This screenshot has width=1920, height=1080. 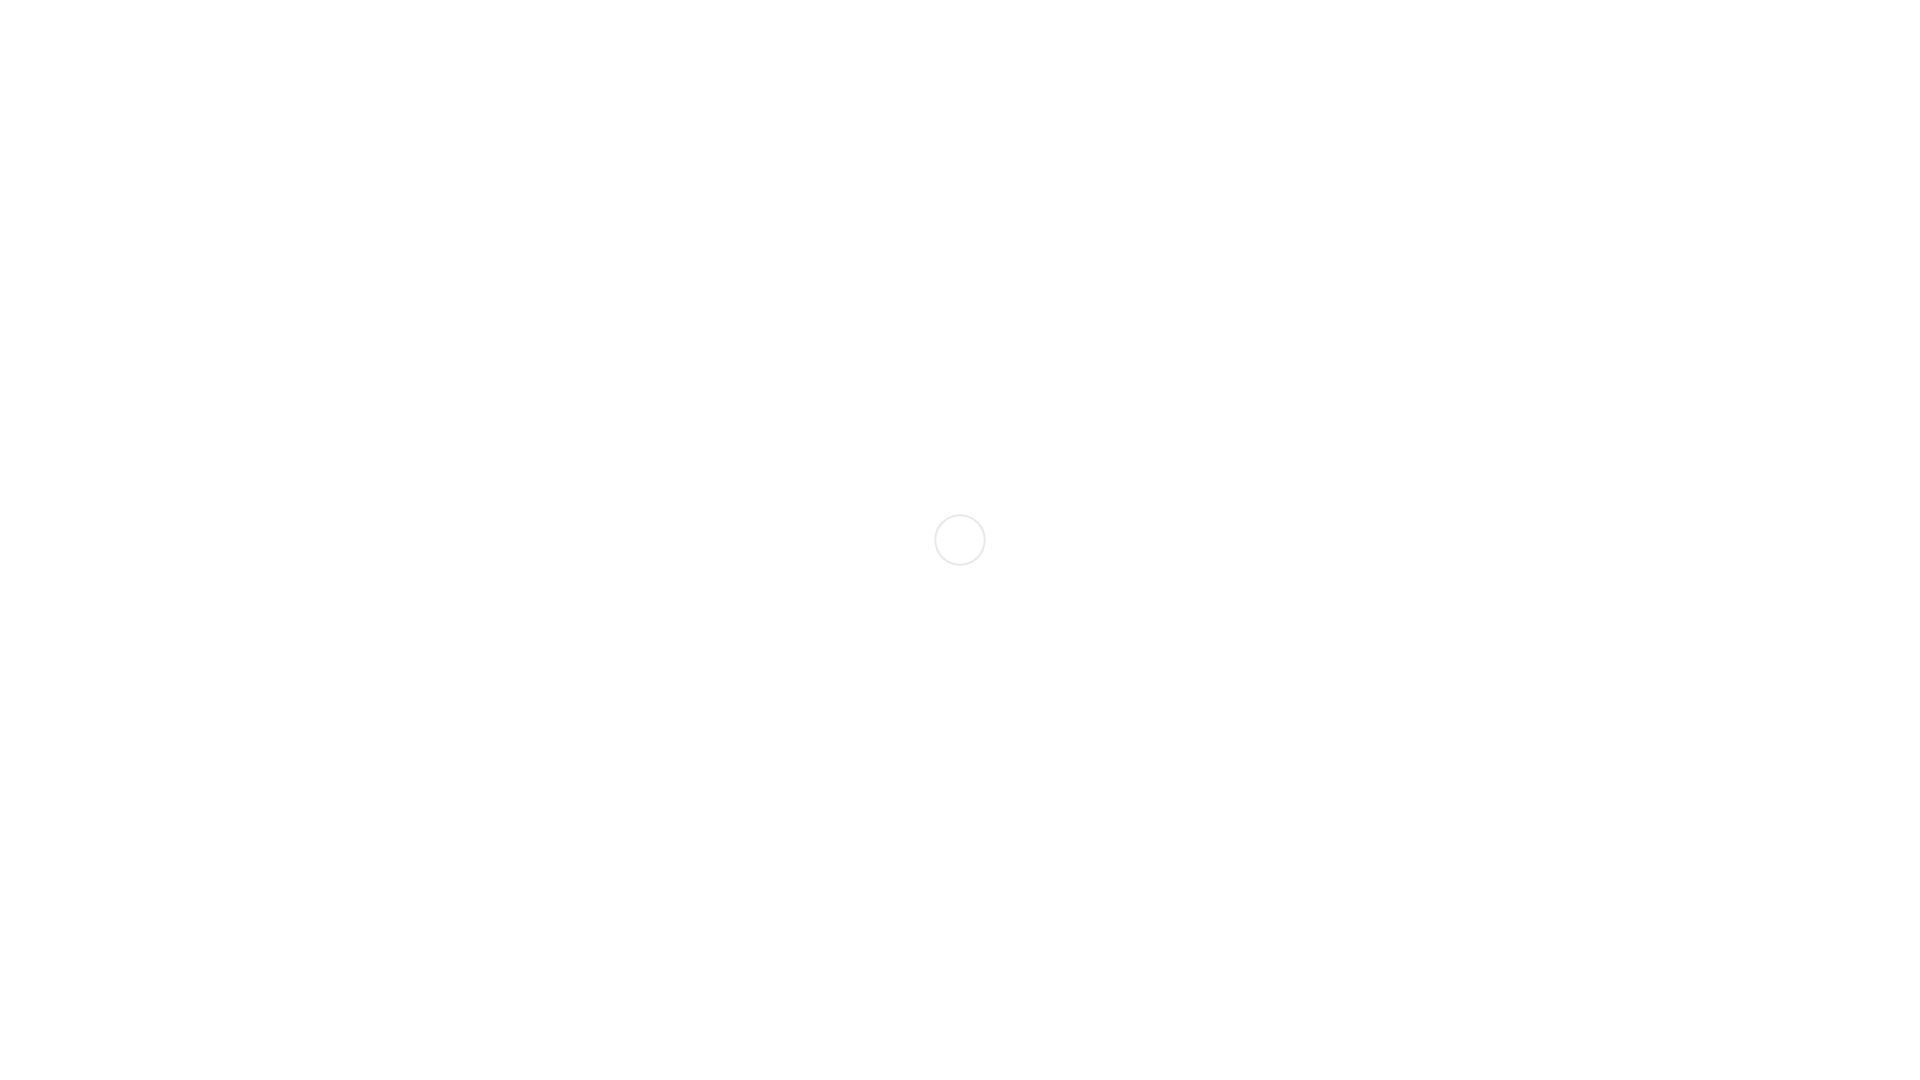 I want to click on Balenciaga, so click(x=350, y=669).